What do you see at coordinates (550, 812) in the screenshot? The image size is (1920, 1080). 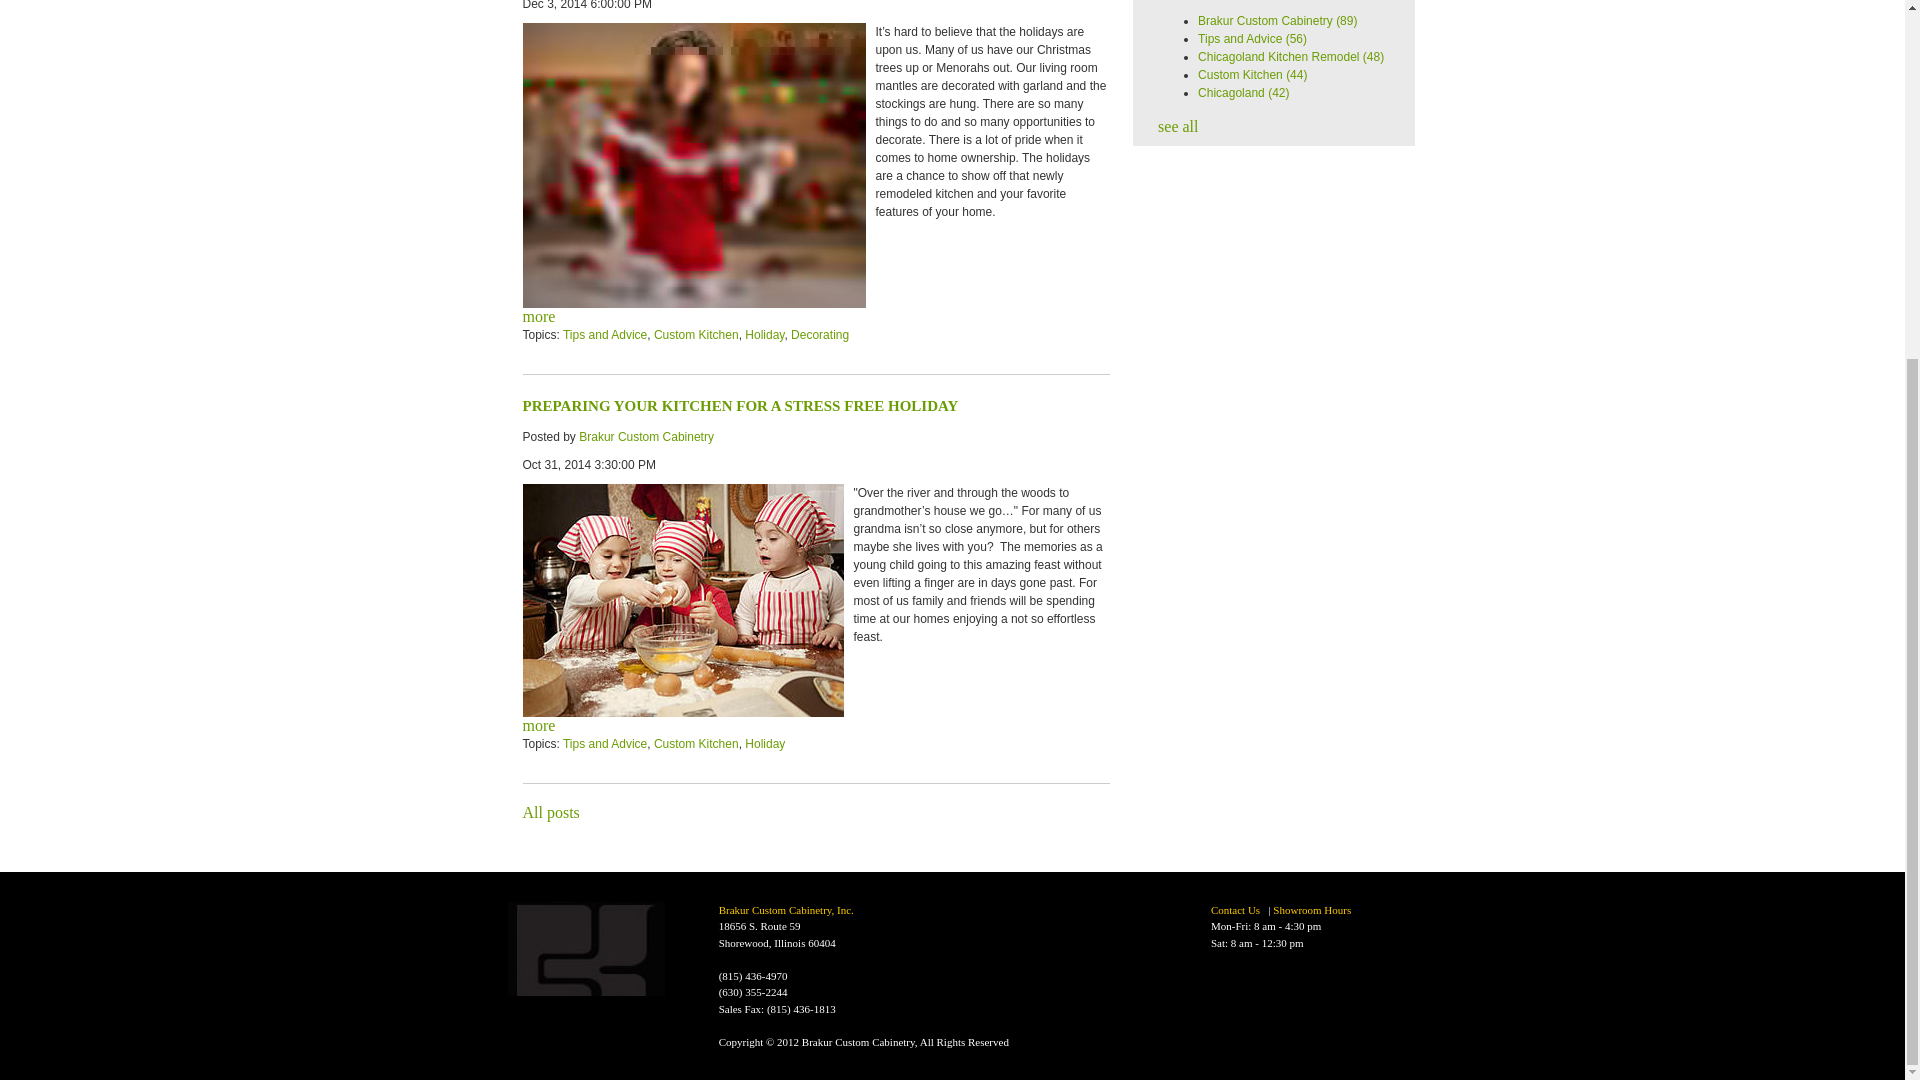 I see `All posts` at bounding box center [550, 812].